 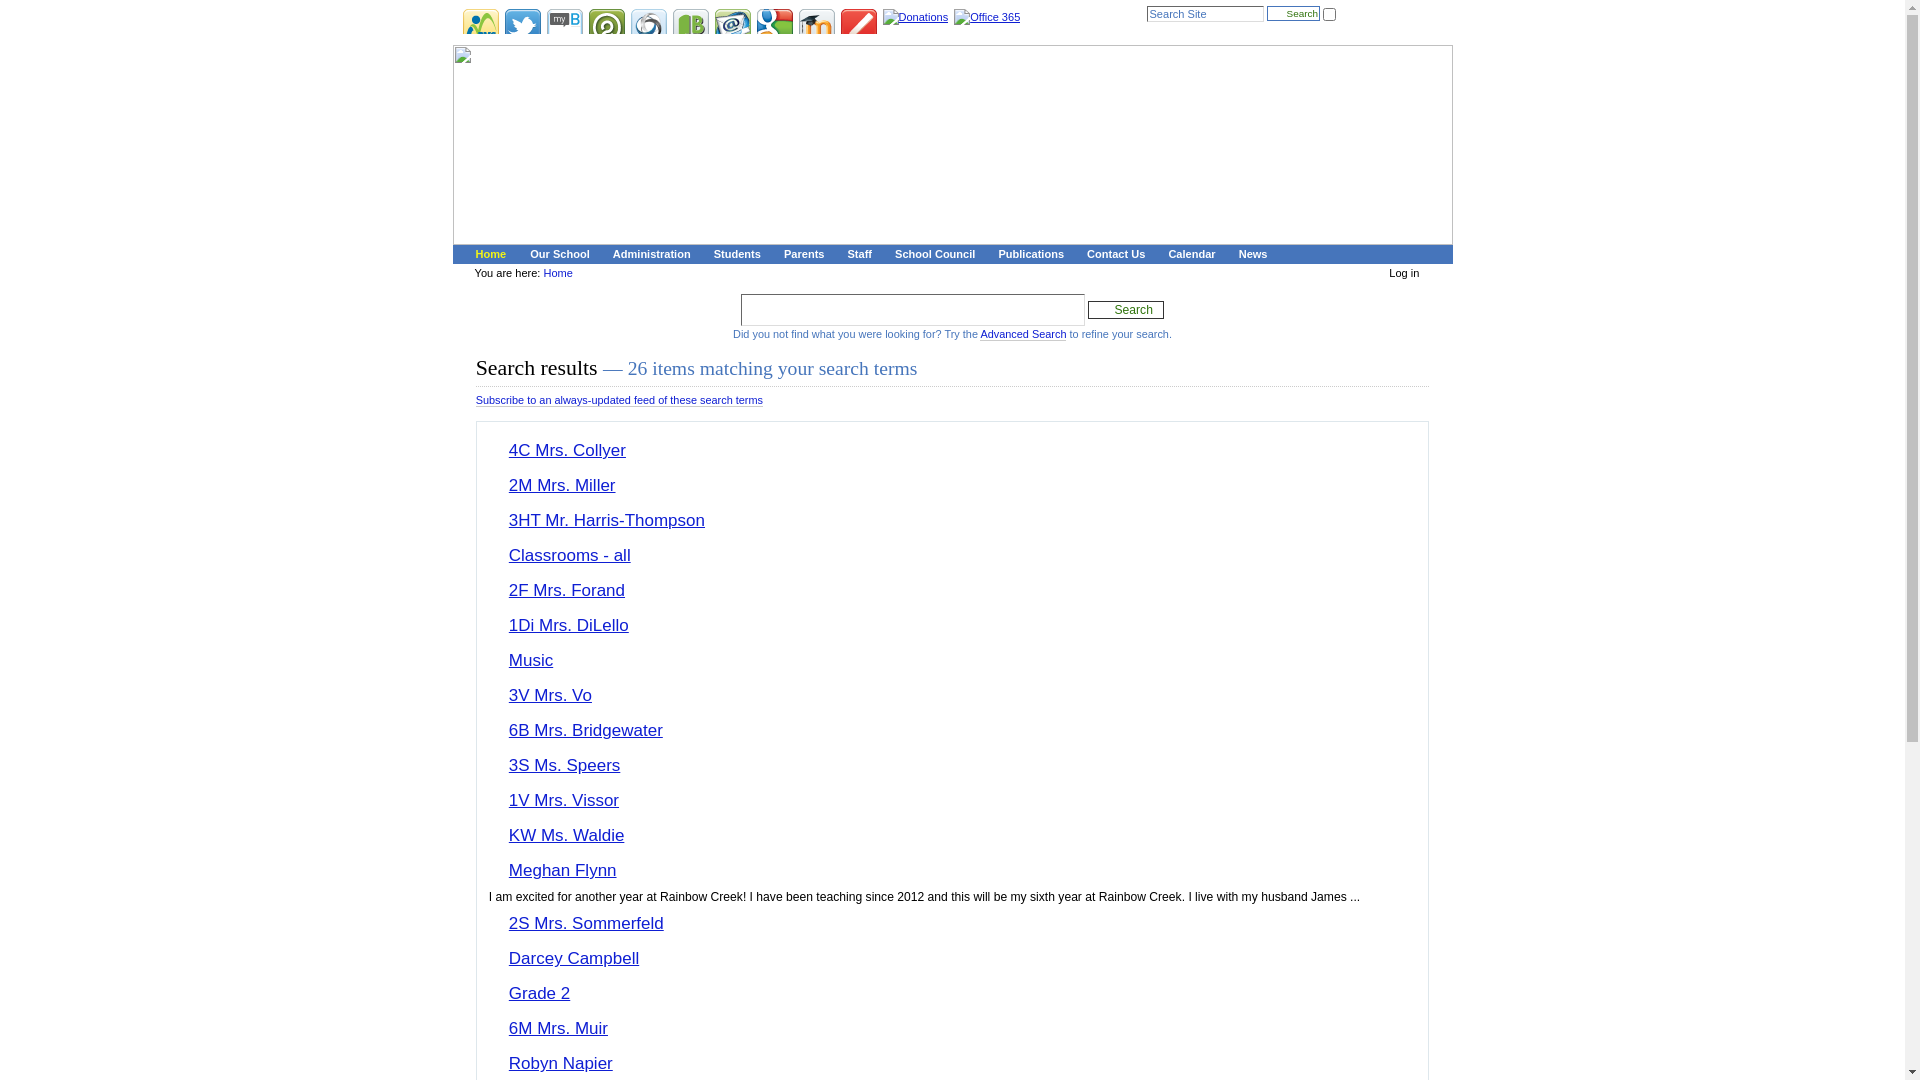 I want to click on Subscribe to an always-updated feed of these search terms, so click(x=620, y=400).